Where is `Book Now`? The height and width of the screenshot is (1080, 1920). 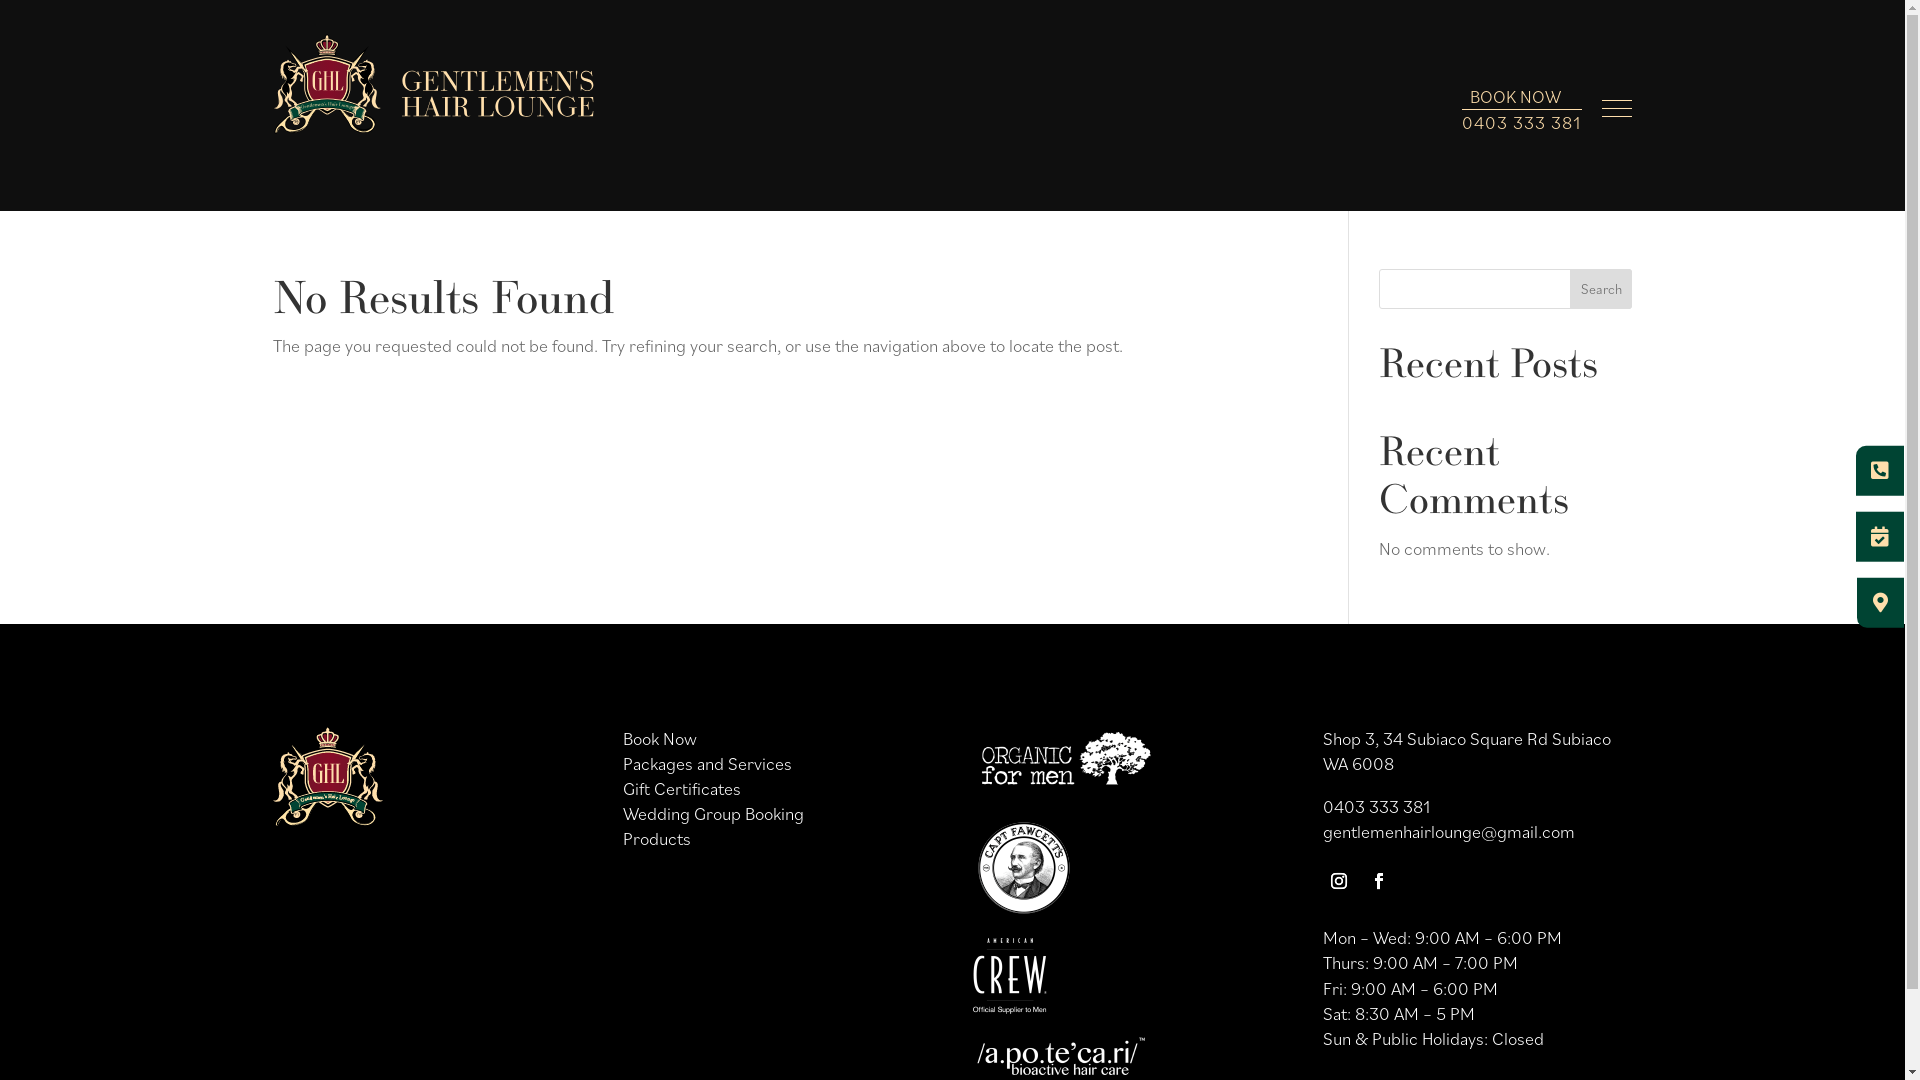 Book Now is located at coordinates (660, 738).